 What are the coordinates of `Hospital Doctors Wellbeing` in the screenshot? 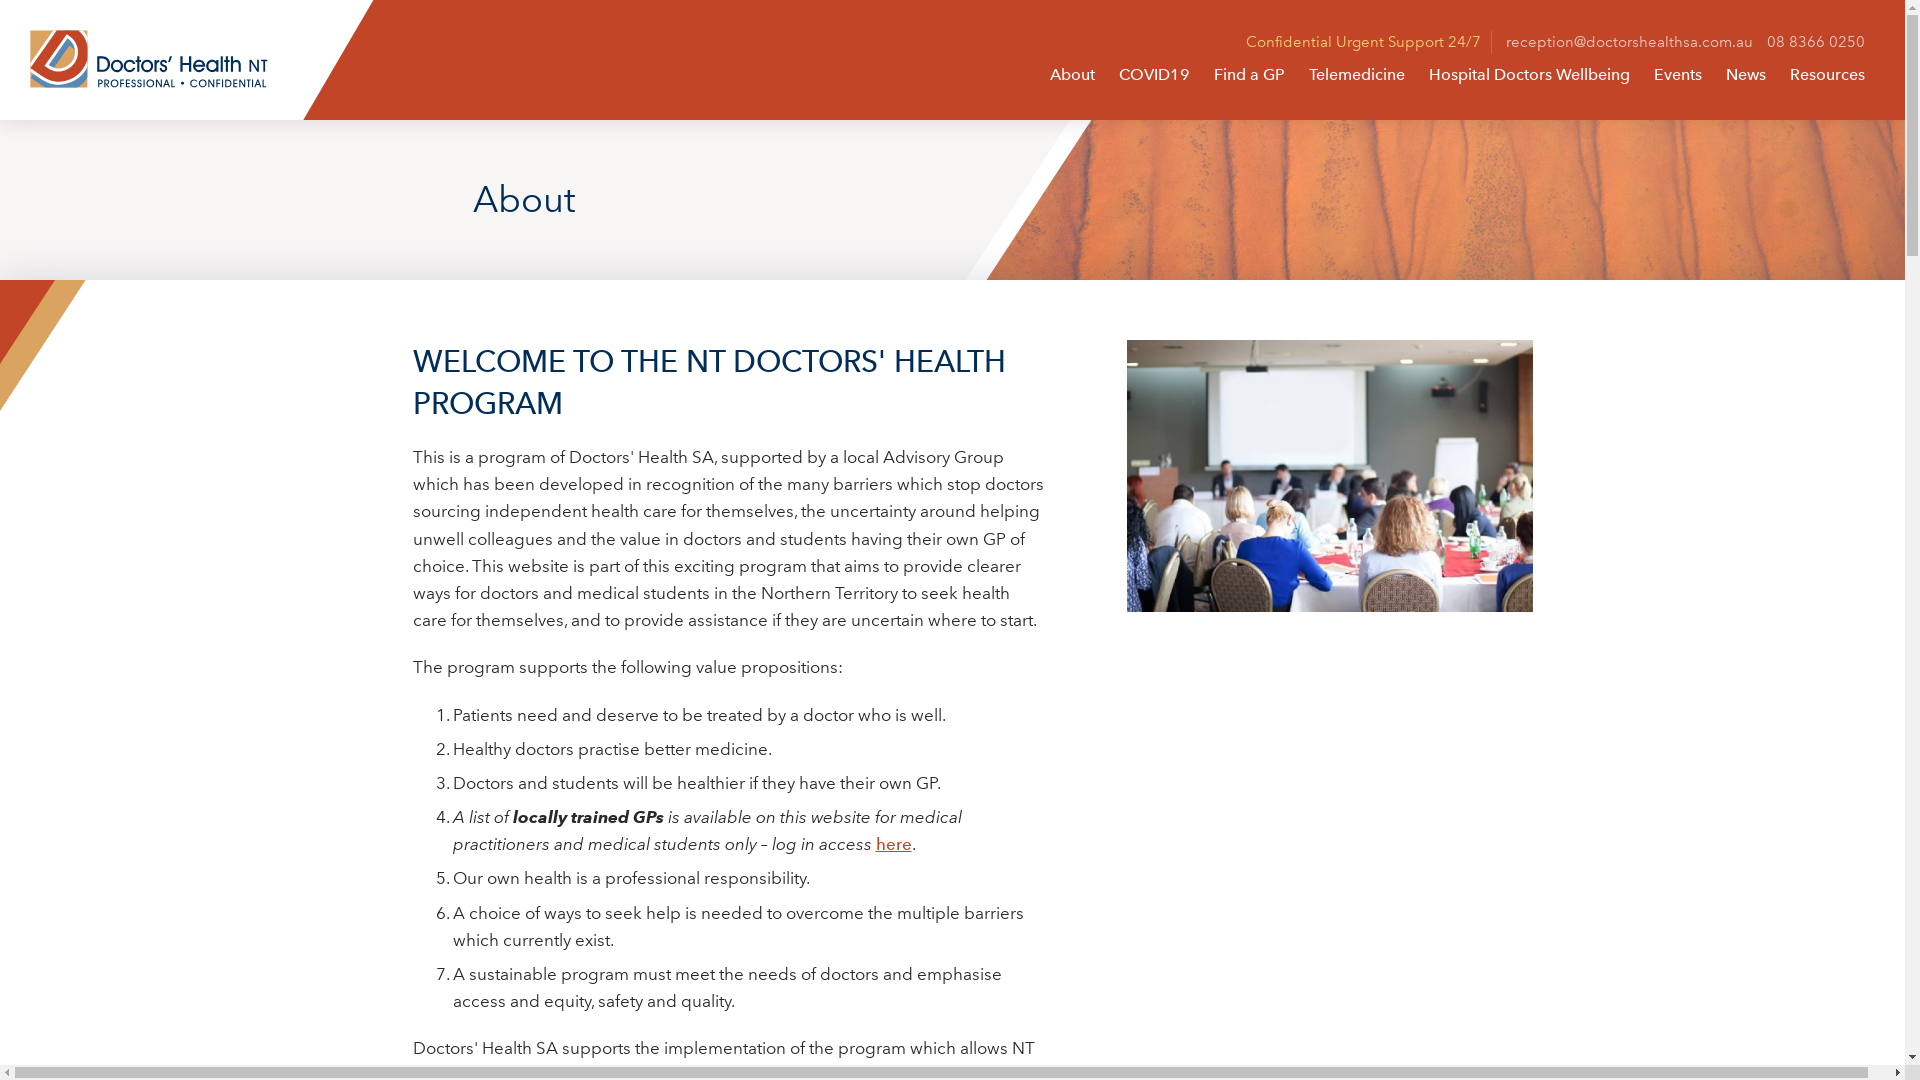 It's located at (1530, 75).